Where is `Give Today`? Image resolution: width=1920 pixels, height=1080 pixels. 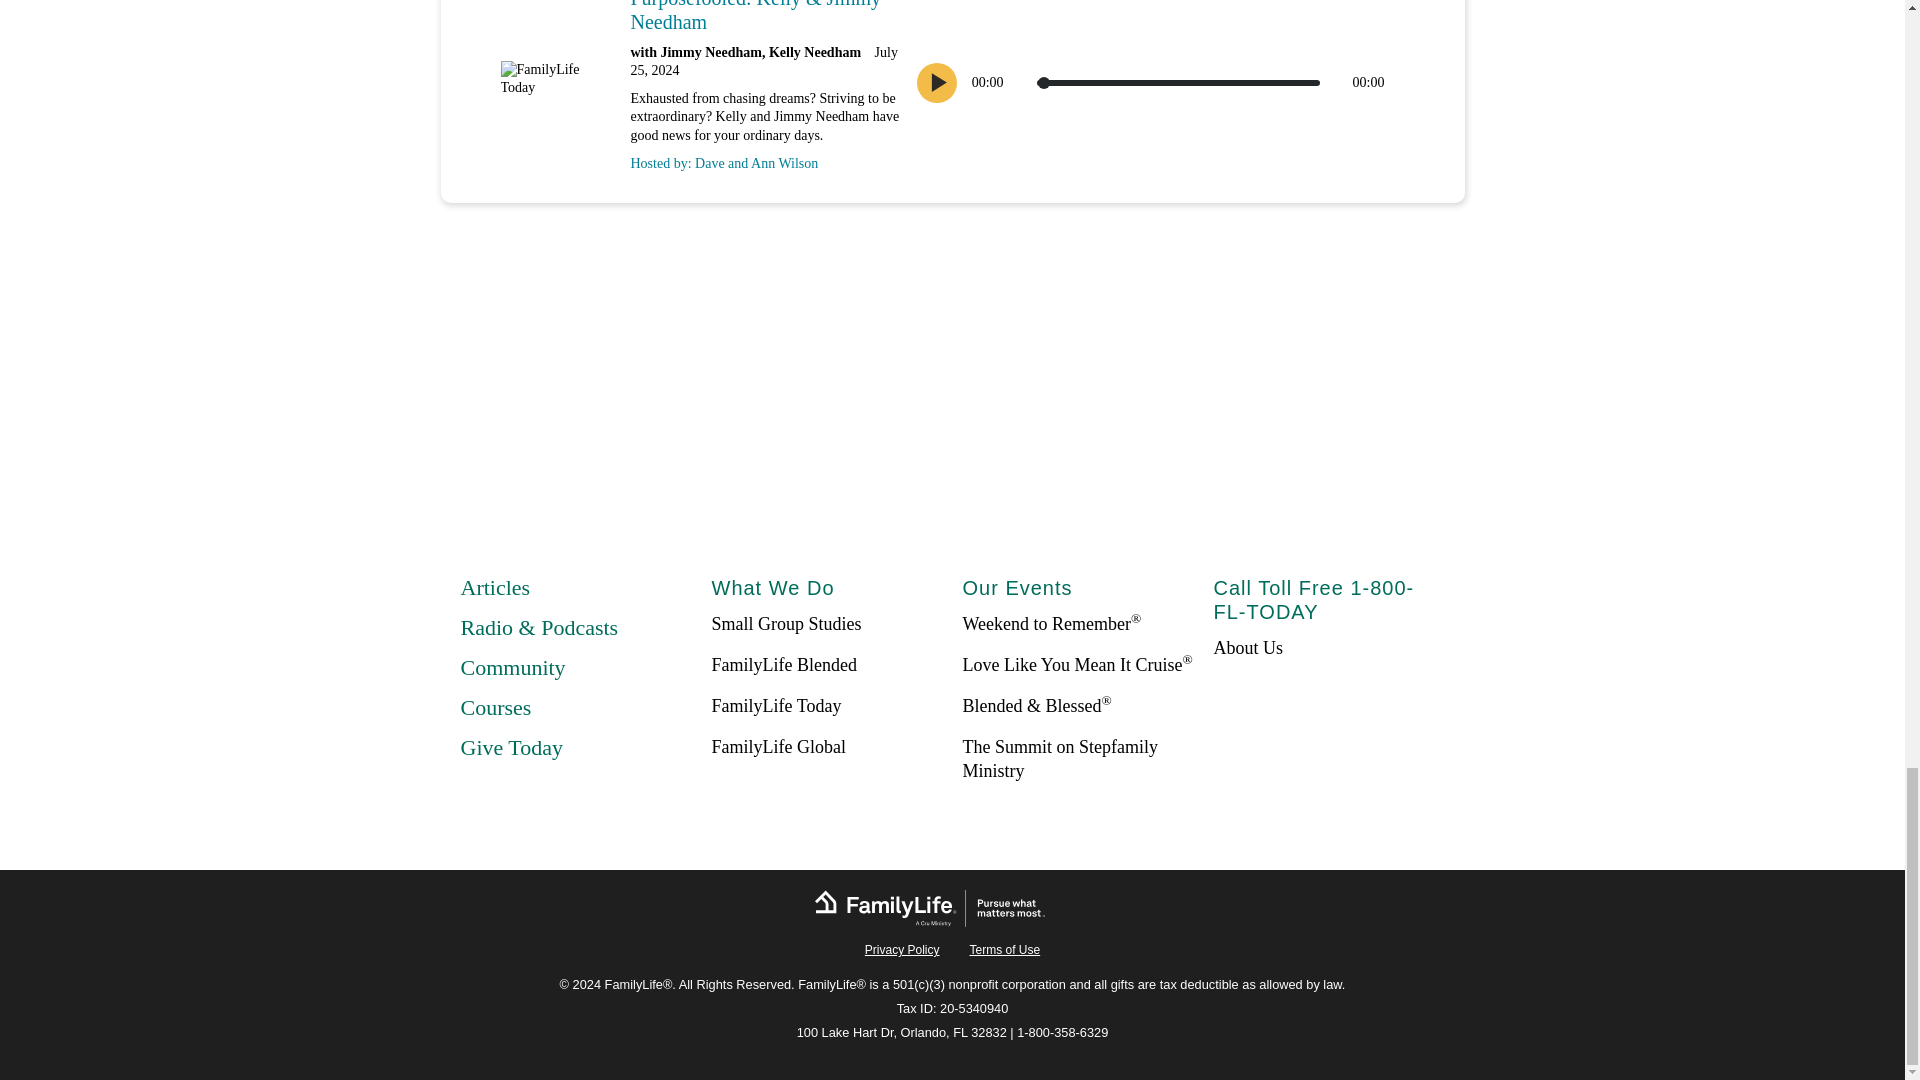
Give Today is located at coordinates (511, 748).